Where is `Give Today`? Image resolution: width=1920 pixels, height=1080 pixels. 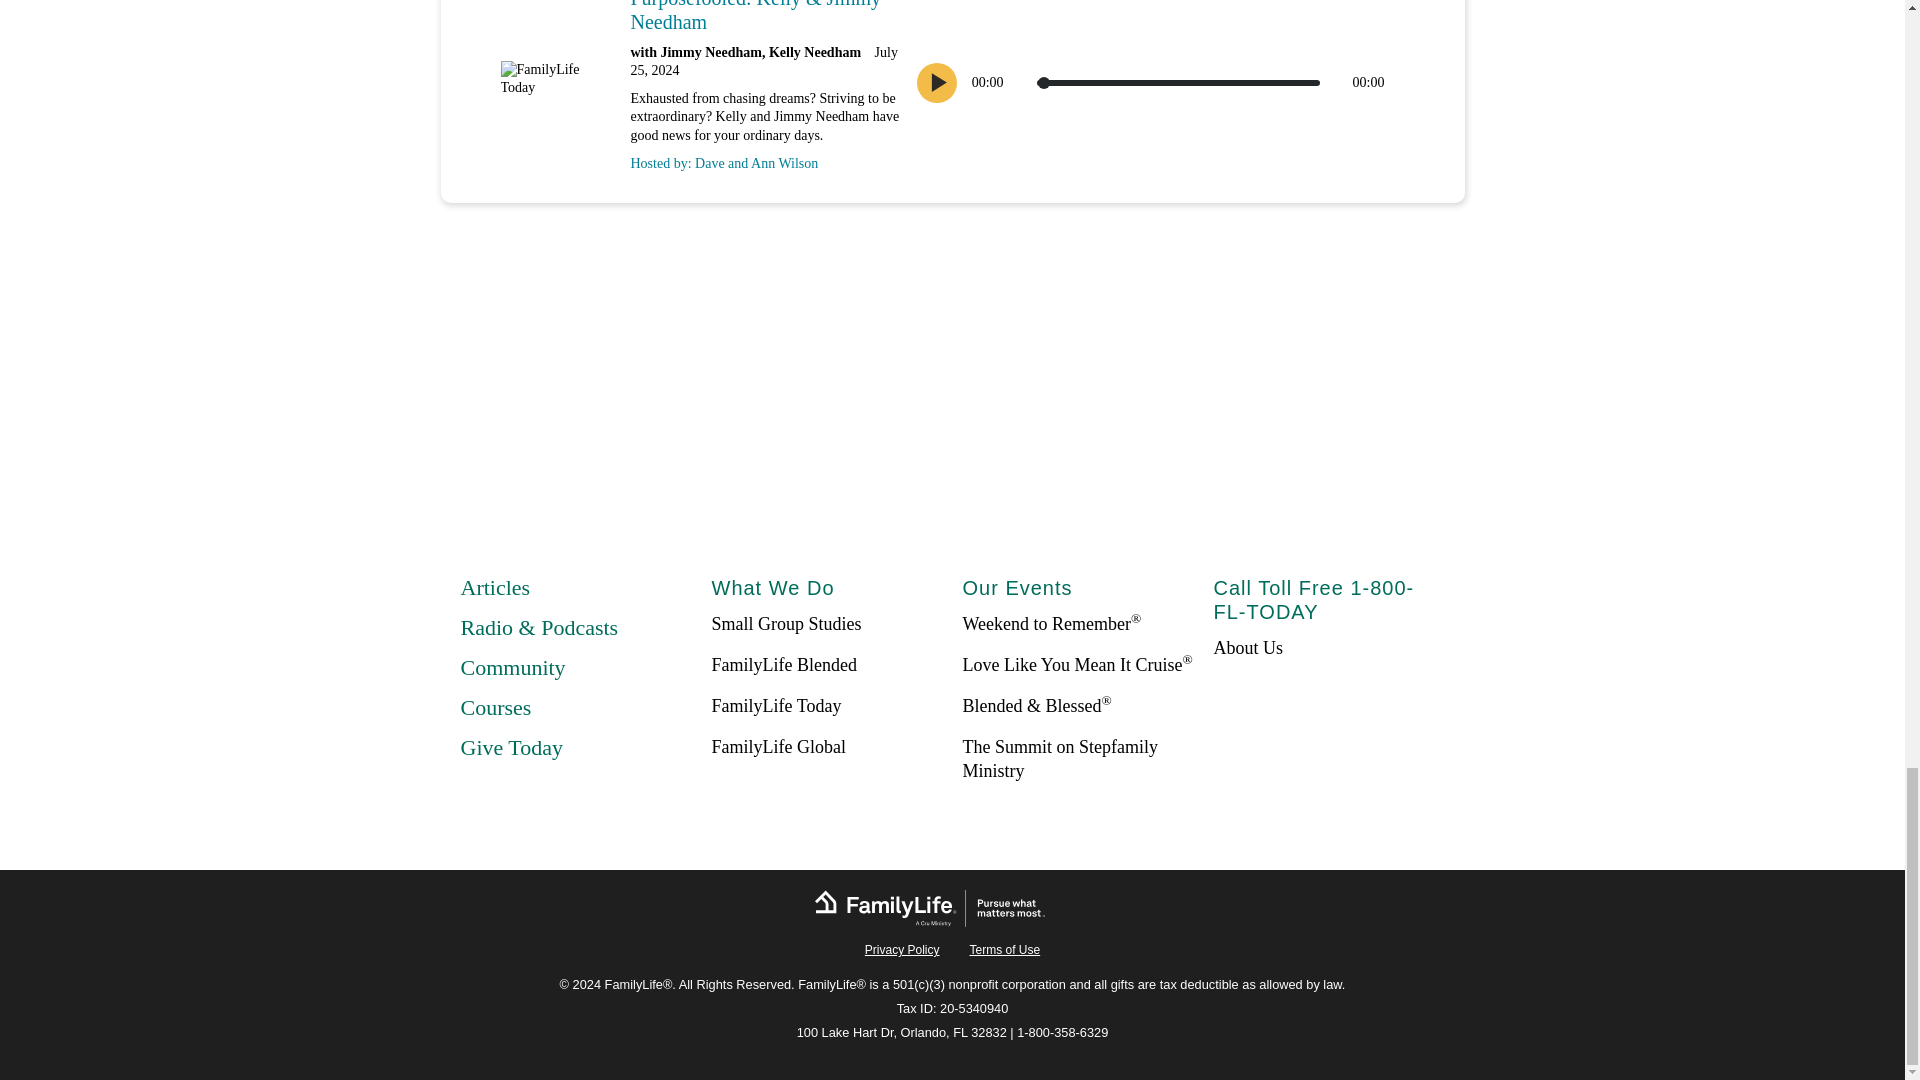
Give Today is located at coordinates (511, 748).